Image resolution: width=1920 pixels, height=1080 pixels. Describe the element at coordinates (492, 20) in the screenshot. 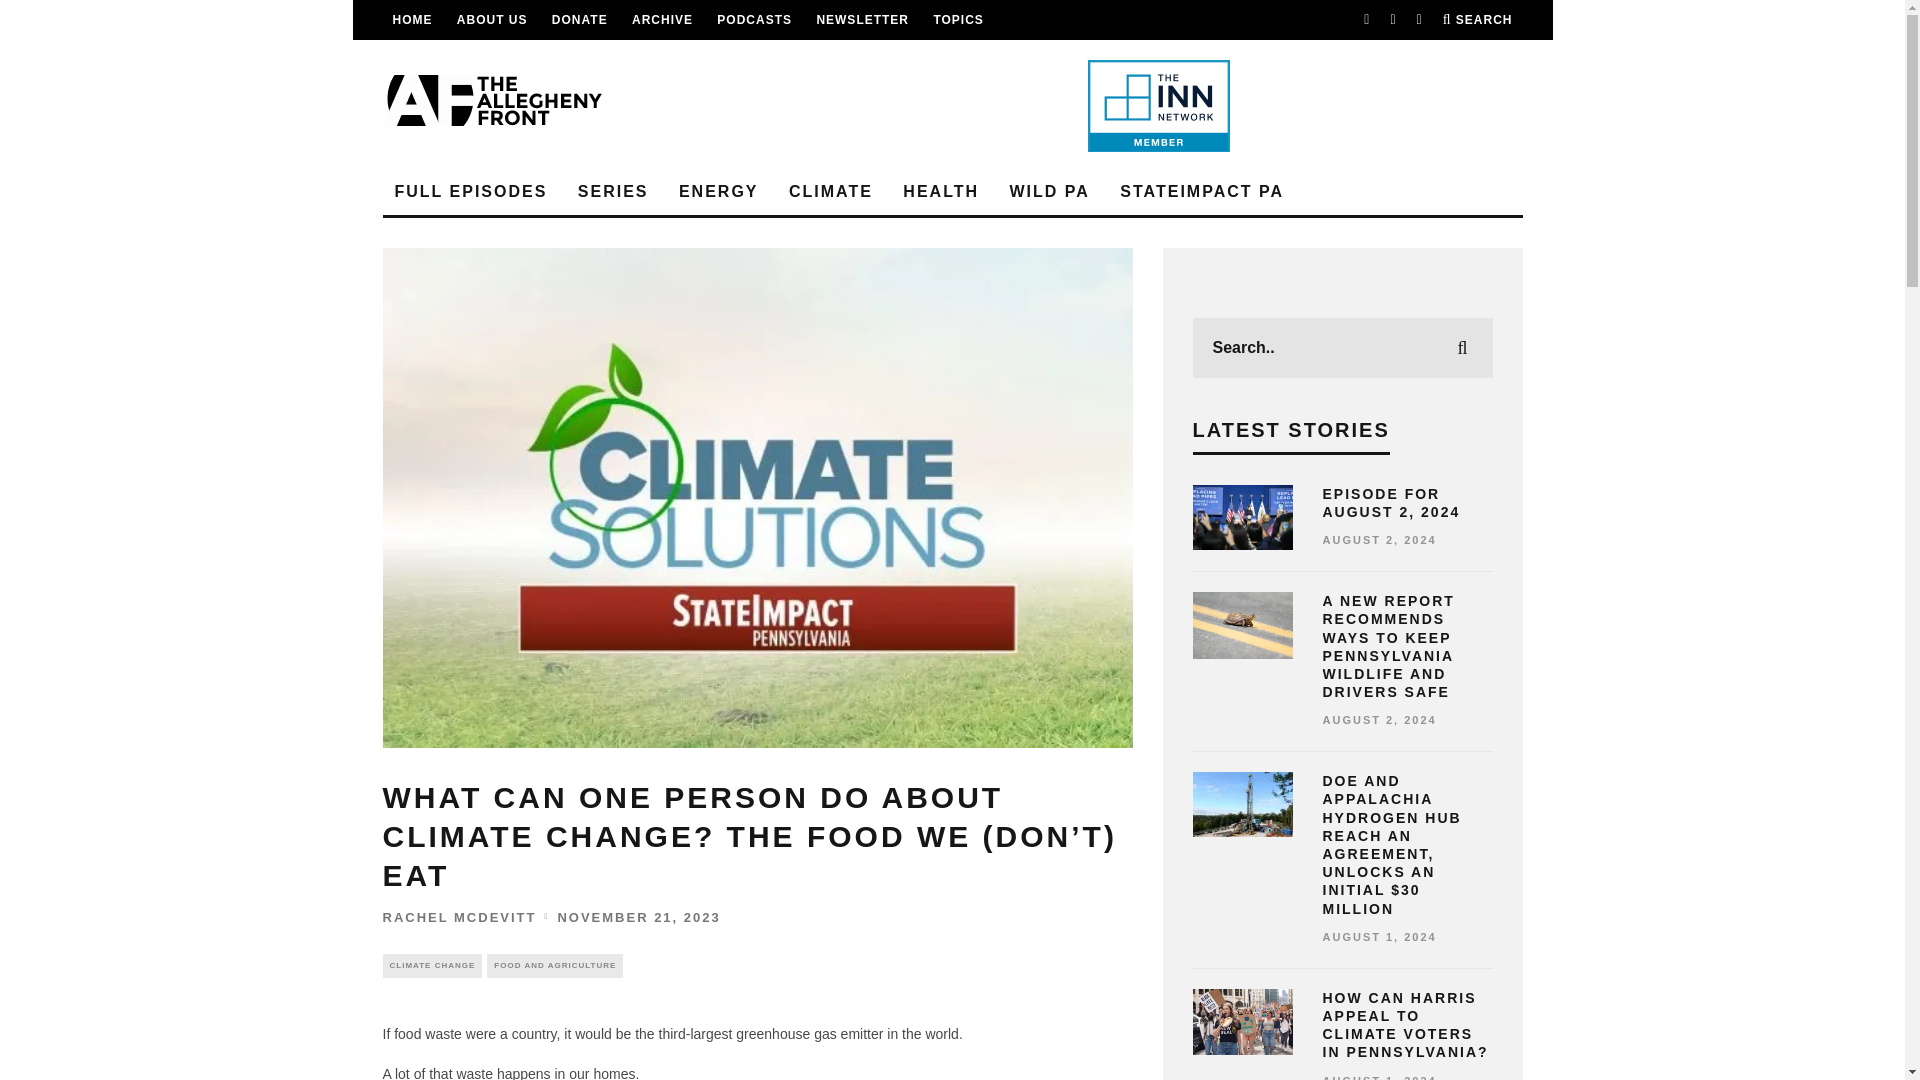

I see `ABOUT US` at that location.